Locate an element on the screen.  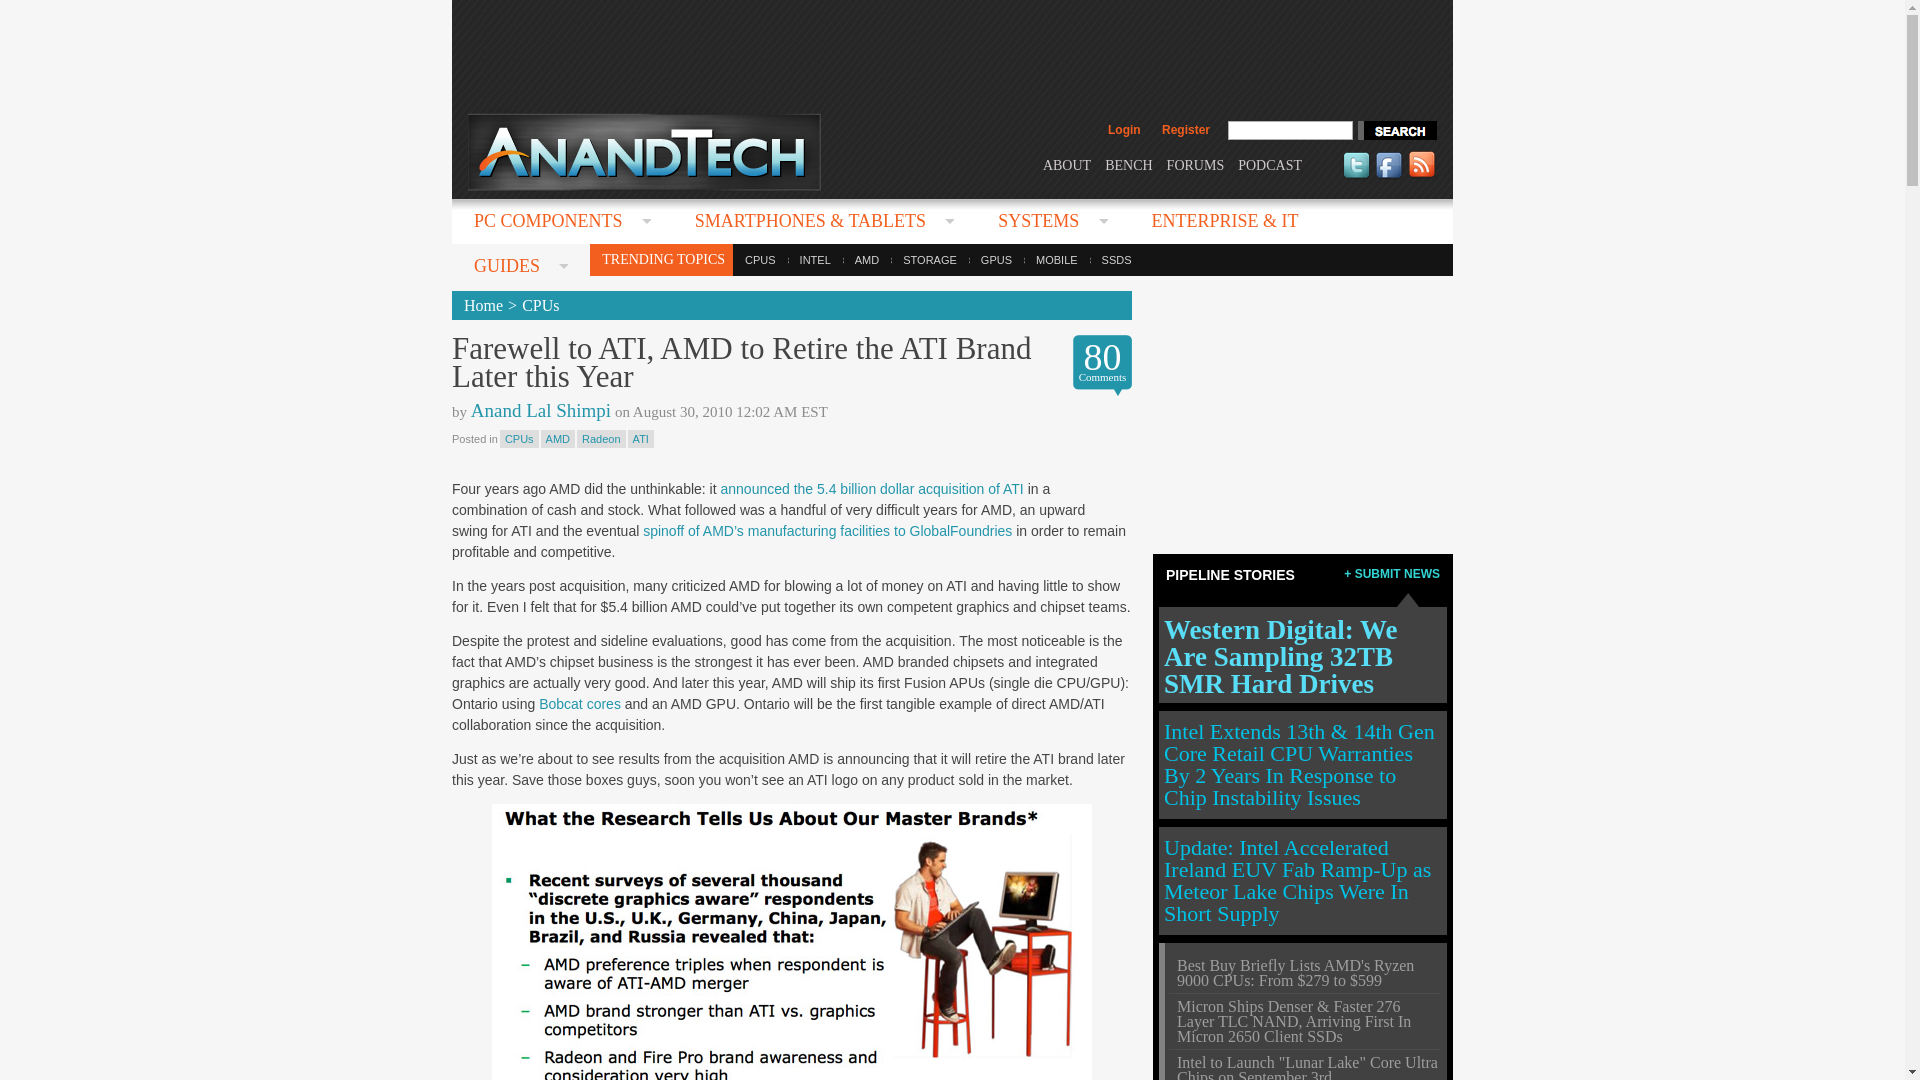
FORUMS is located at coordinates (1196, 164).